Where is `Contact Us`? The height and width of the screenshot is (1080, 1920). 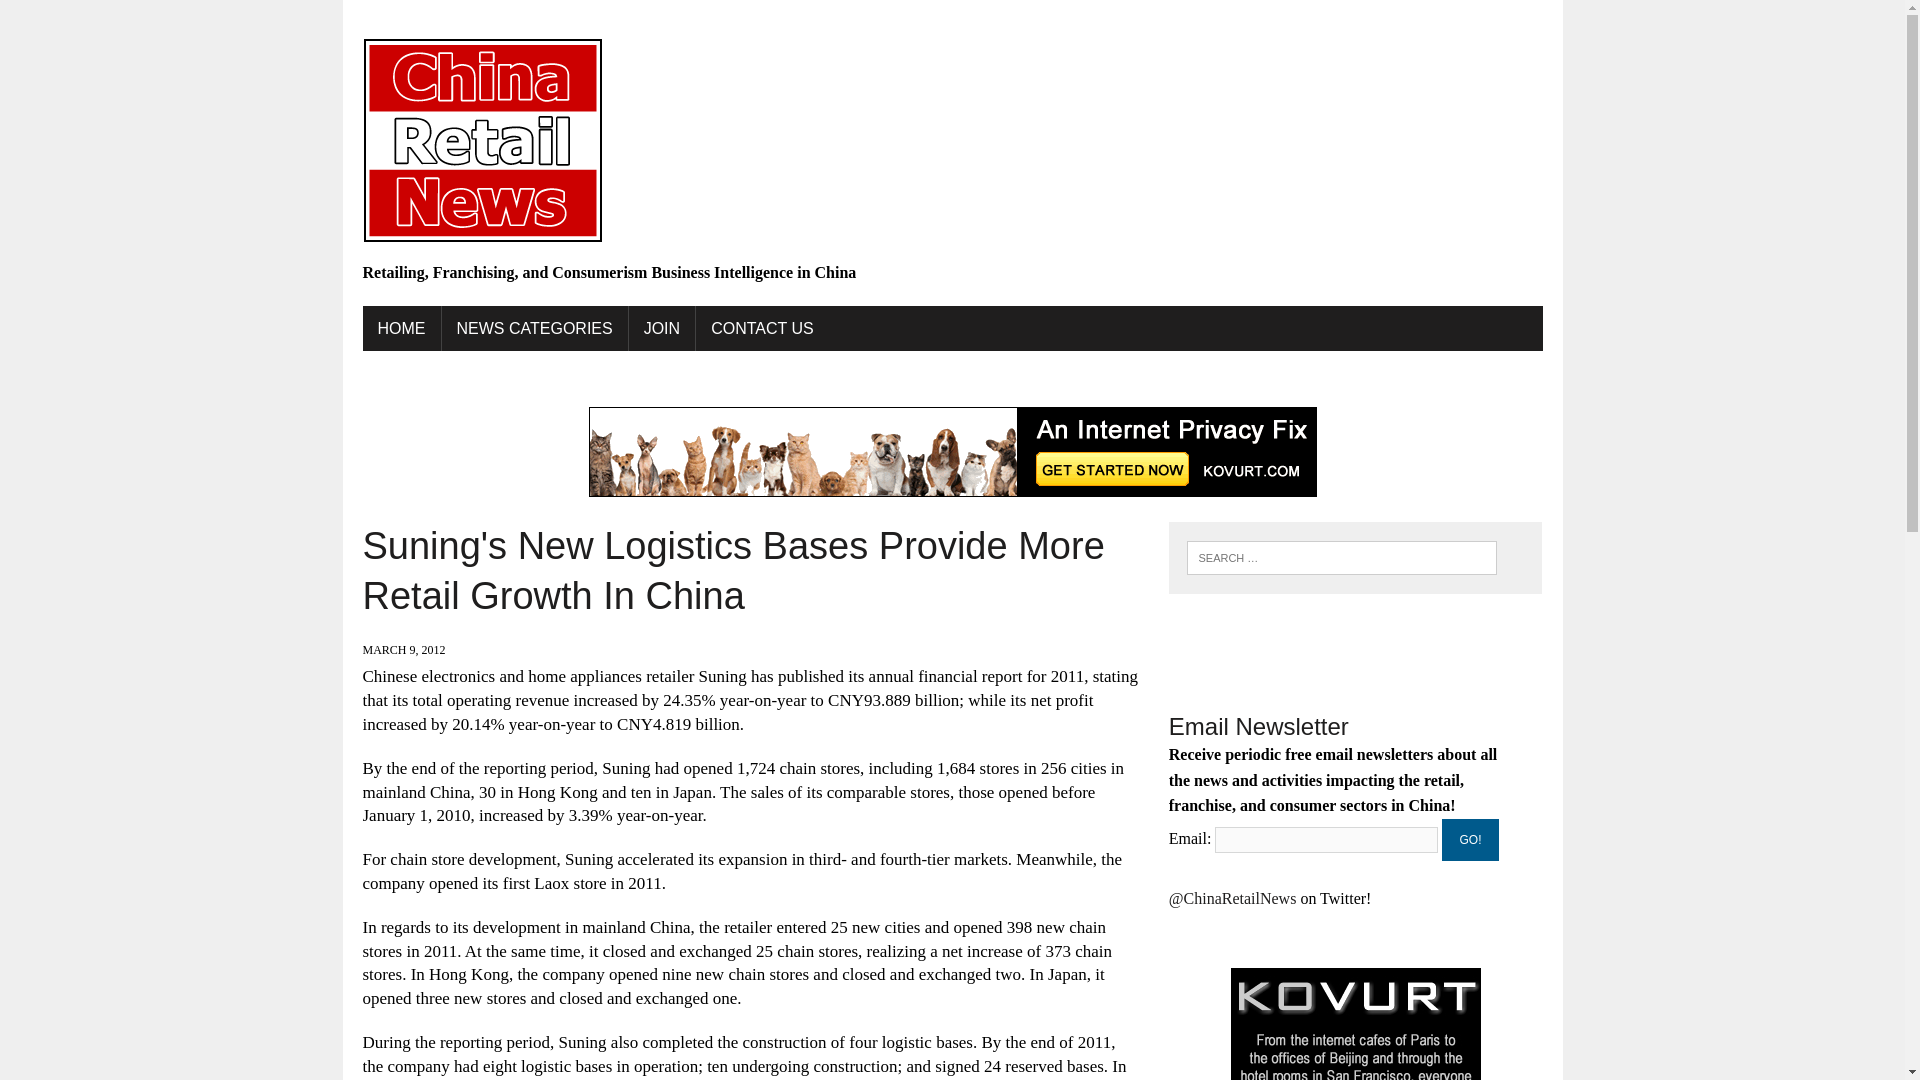 Contact Us is located at coordinates (762, 328).